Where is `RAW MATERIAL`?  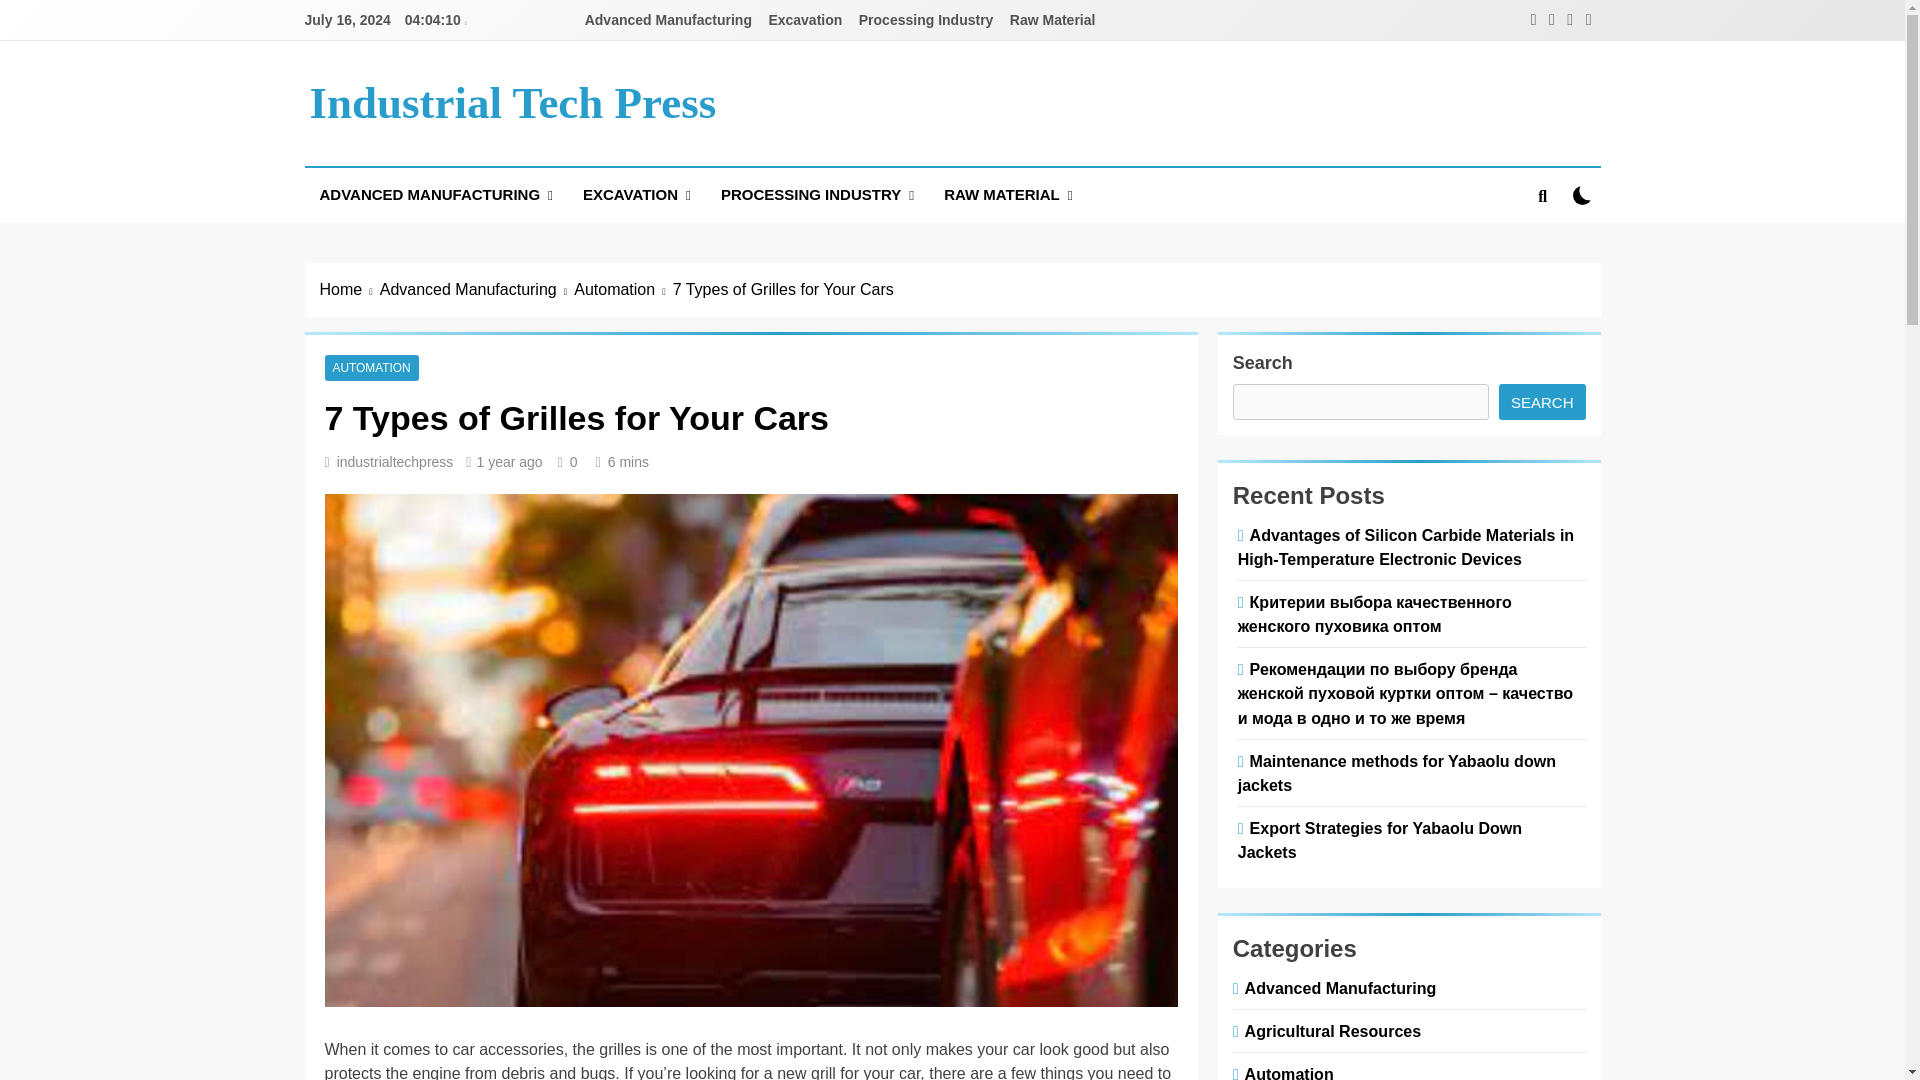
RAW MATERIAL is located at coordinates (1008, 195).